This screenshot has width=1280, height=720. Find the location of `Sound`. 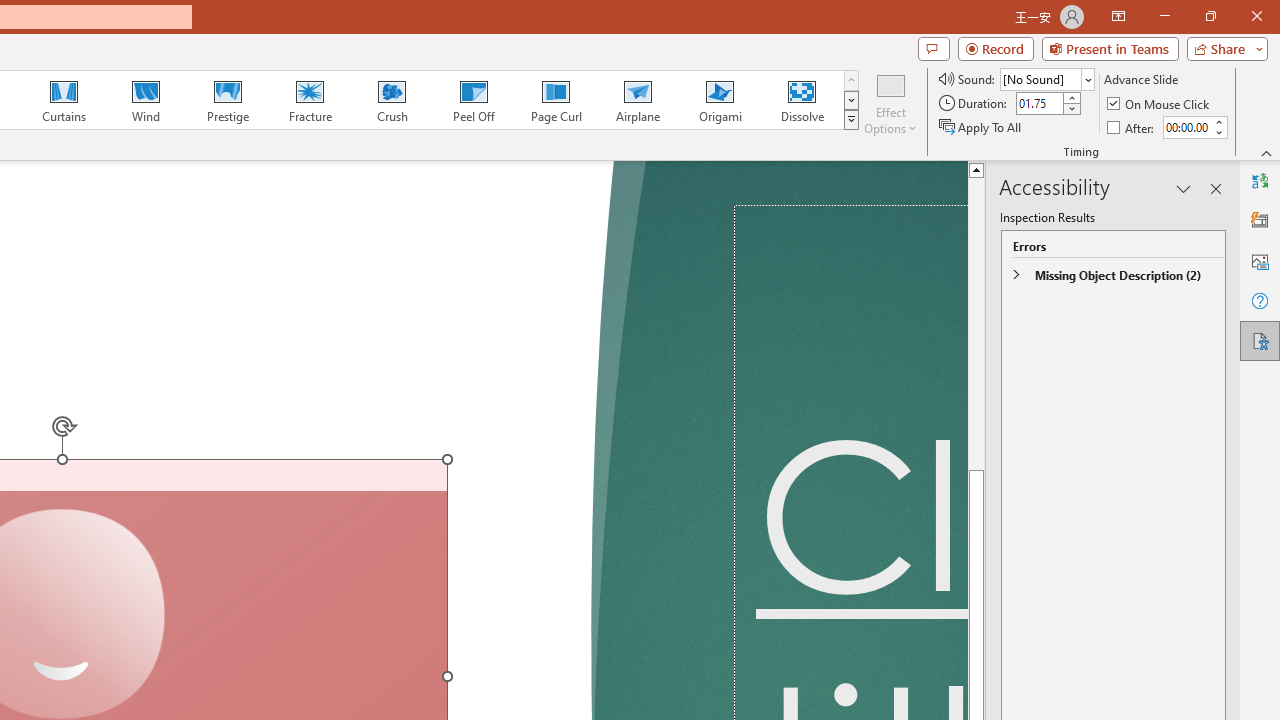

Sound is located at coordinates (1046, 78).